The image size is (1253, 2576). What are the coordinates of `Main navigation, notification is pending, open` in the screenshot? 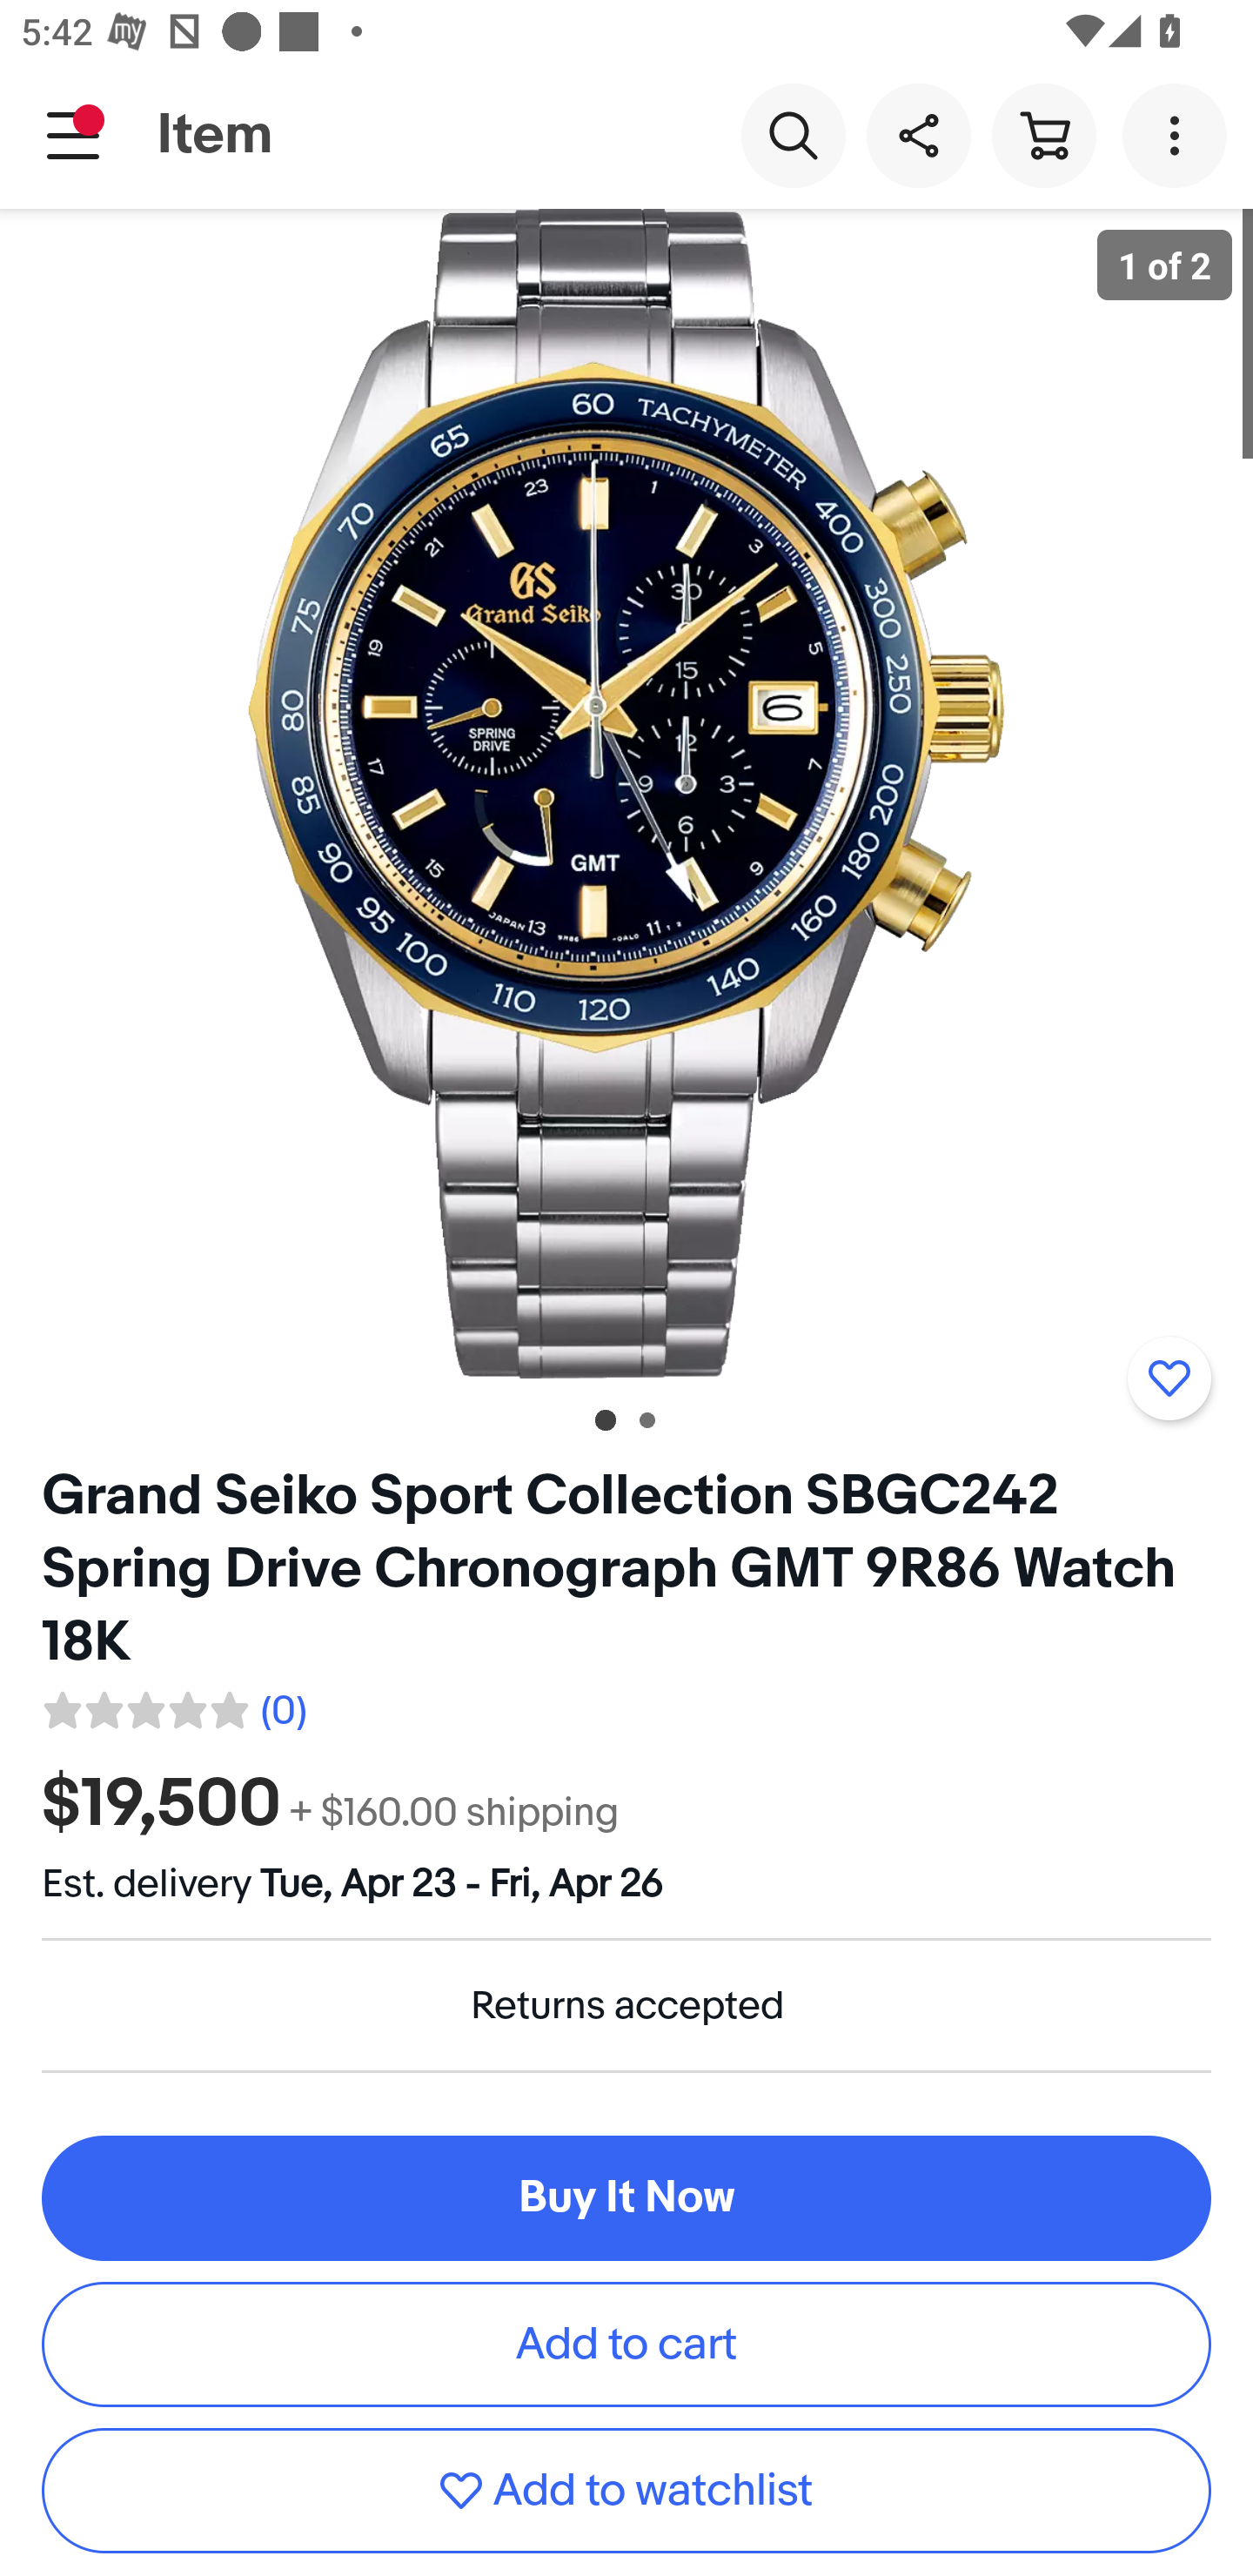 It's located at (73, 135).